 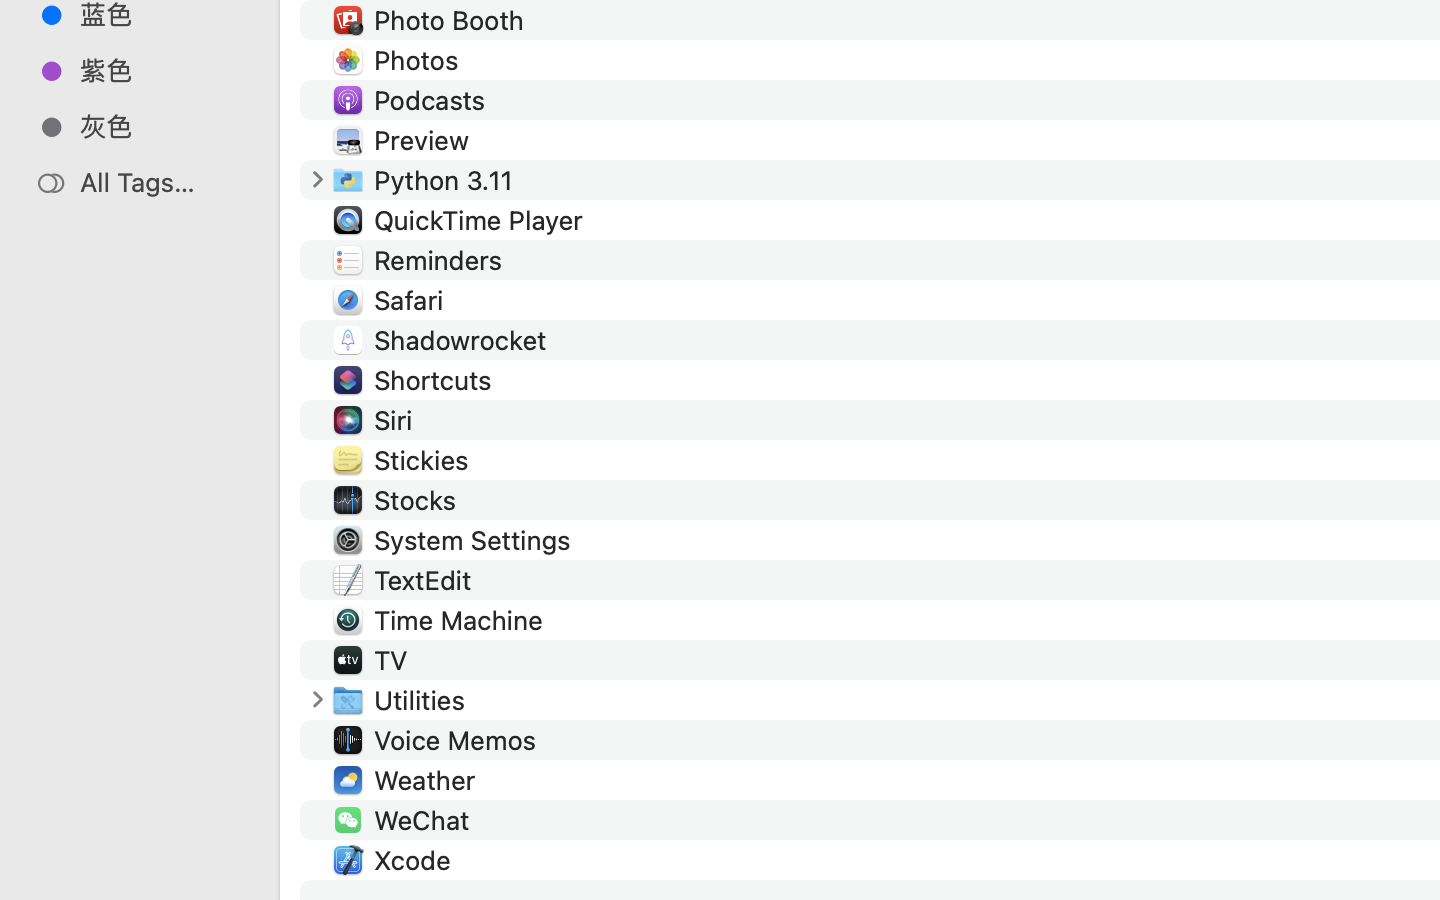 What do you see at coordinates (317, 180) in the screenshot?
I see `0` at bounding box center [317, 180].